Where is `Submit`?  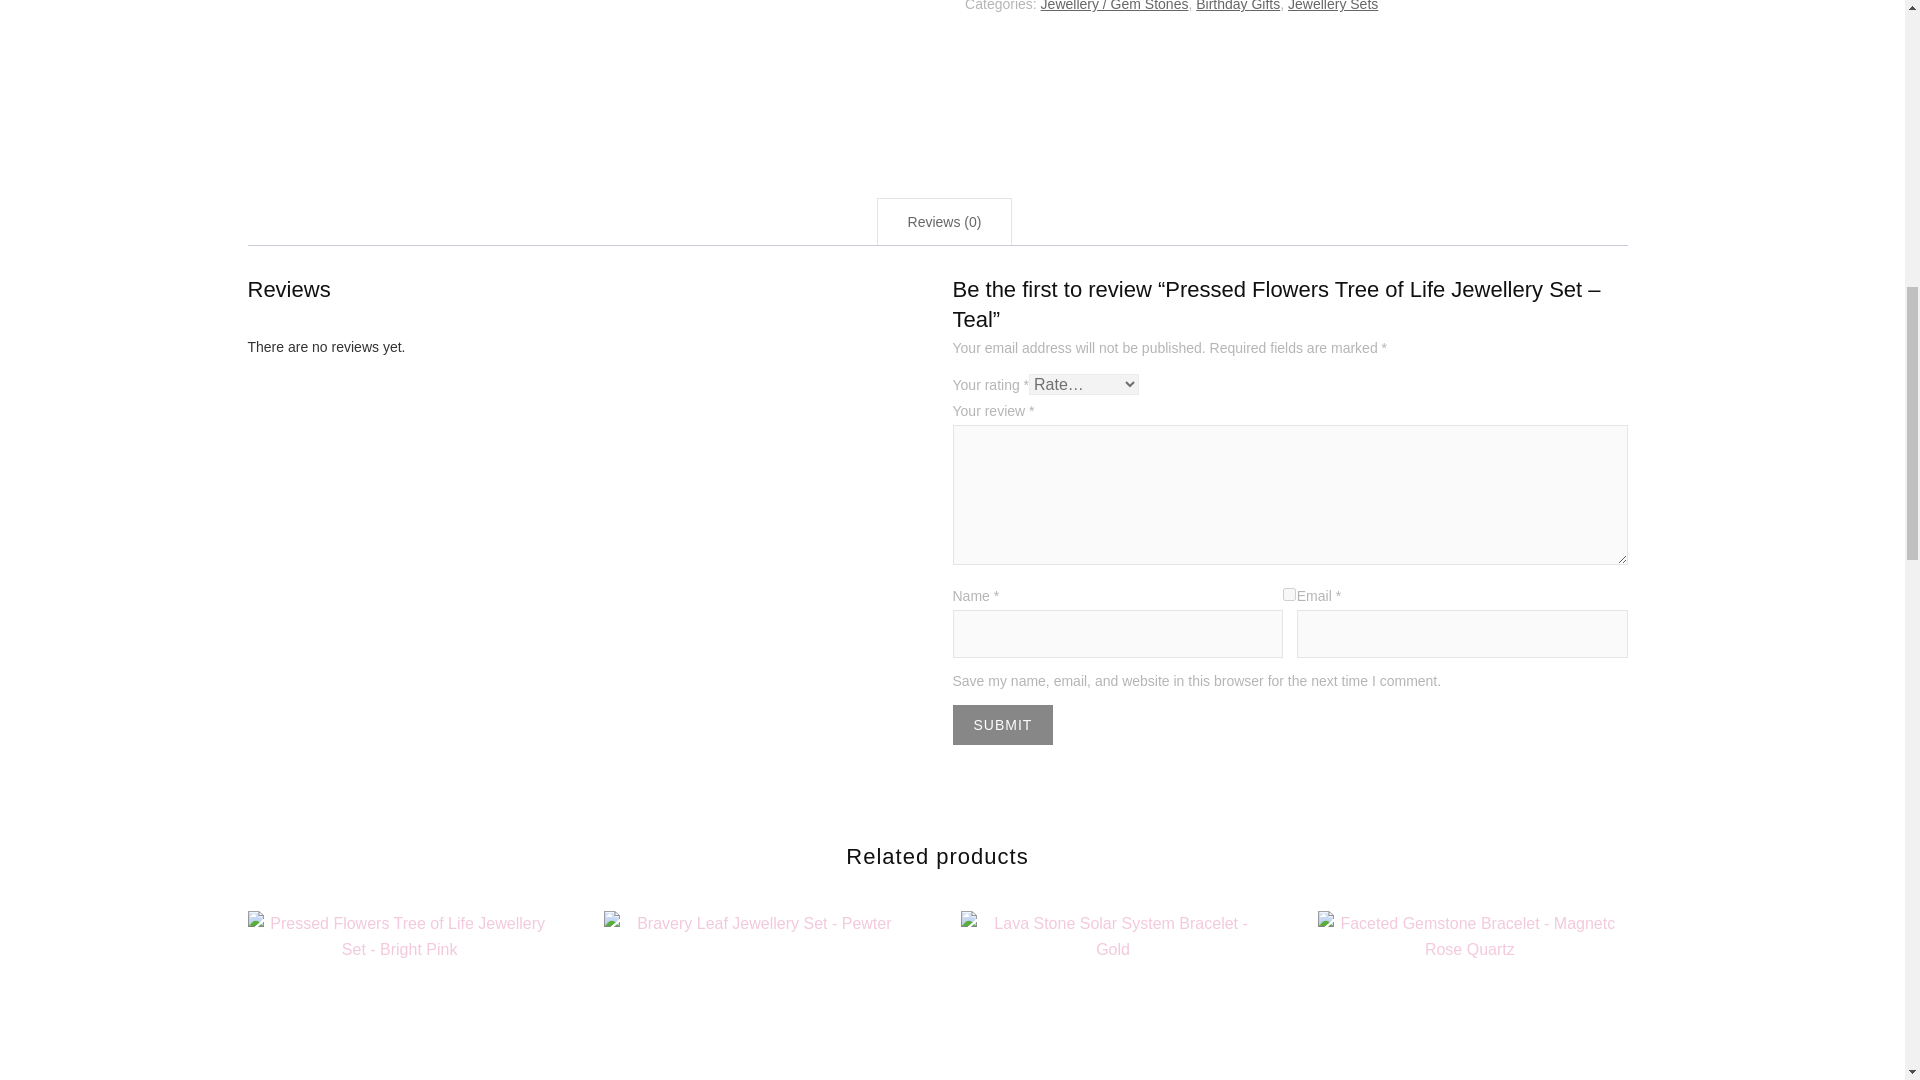 Submit is located at coordinates (1002, 725).